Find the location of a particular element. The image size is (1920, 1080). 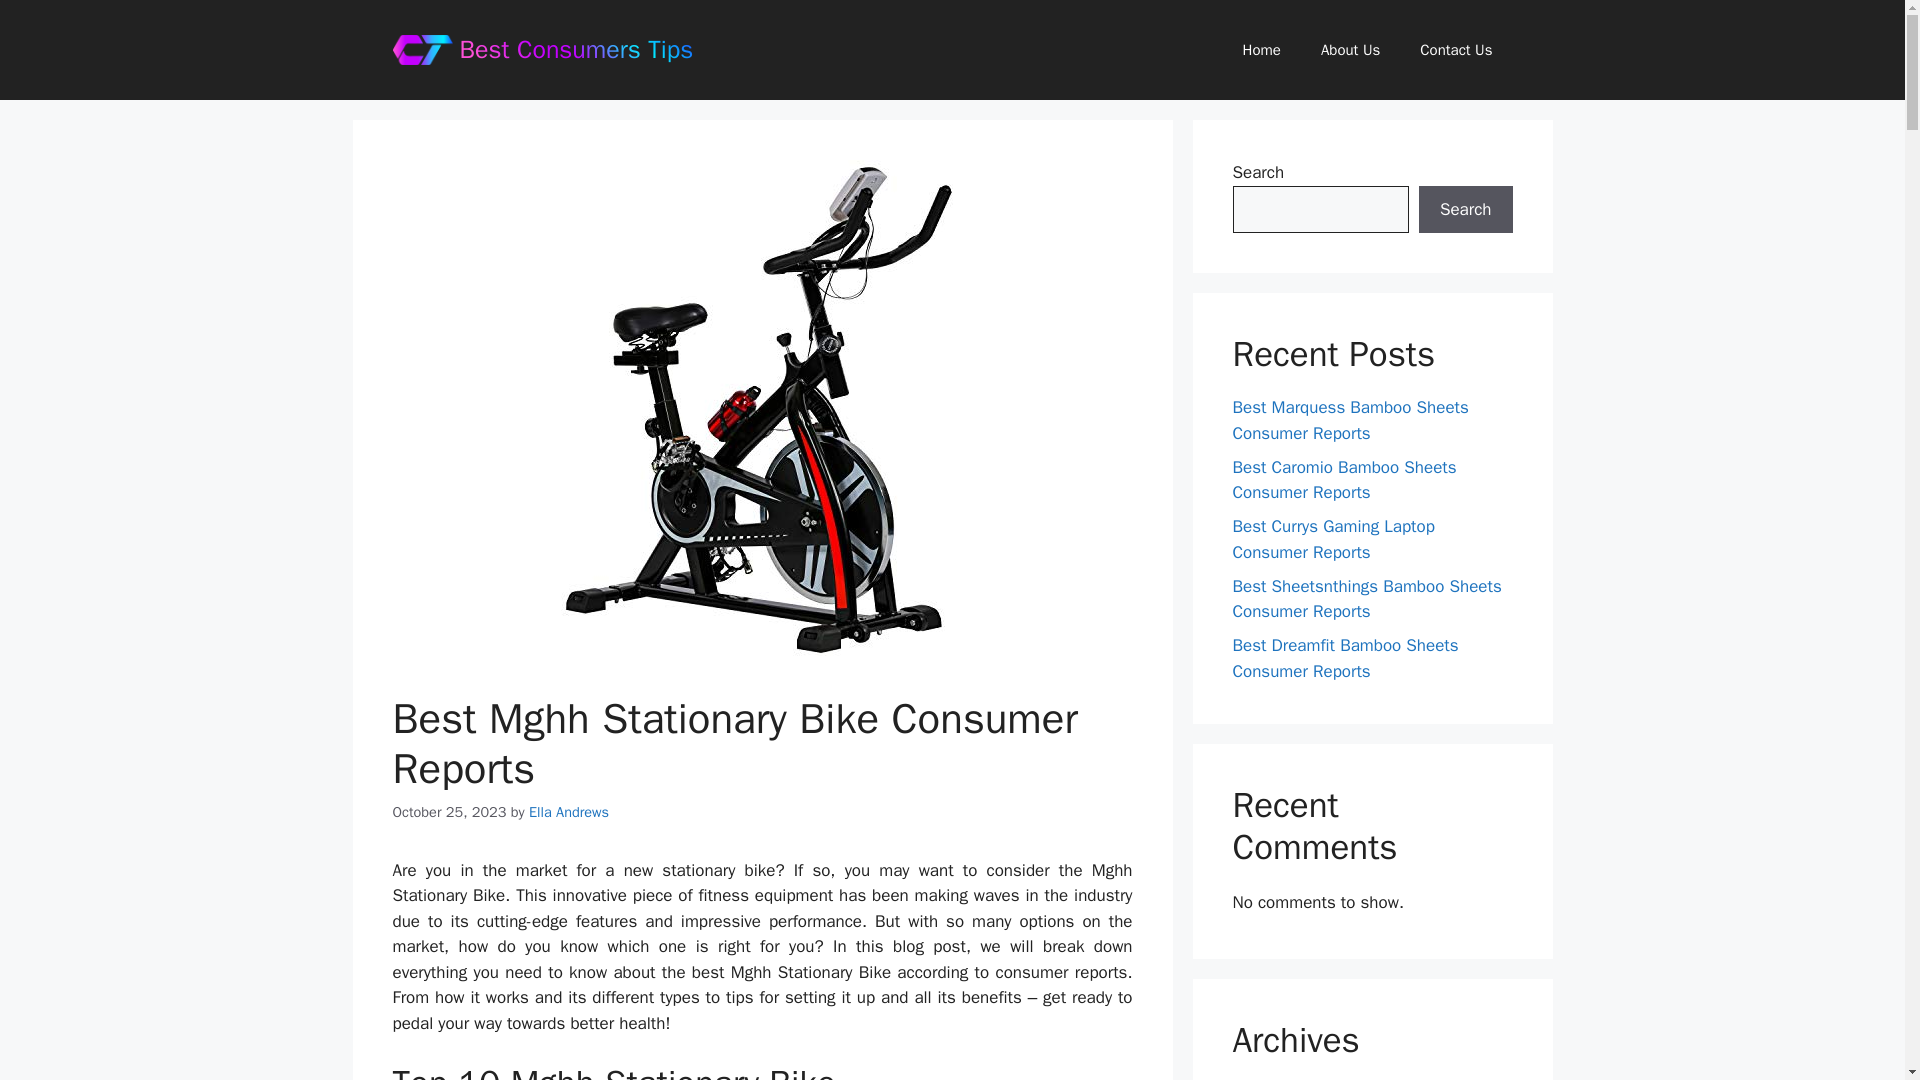

About Us is located at coordinates (1350, 50).